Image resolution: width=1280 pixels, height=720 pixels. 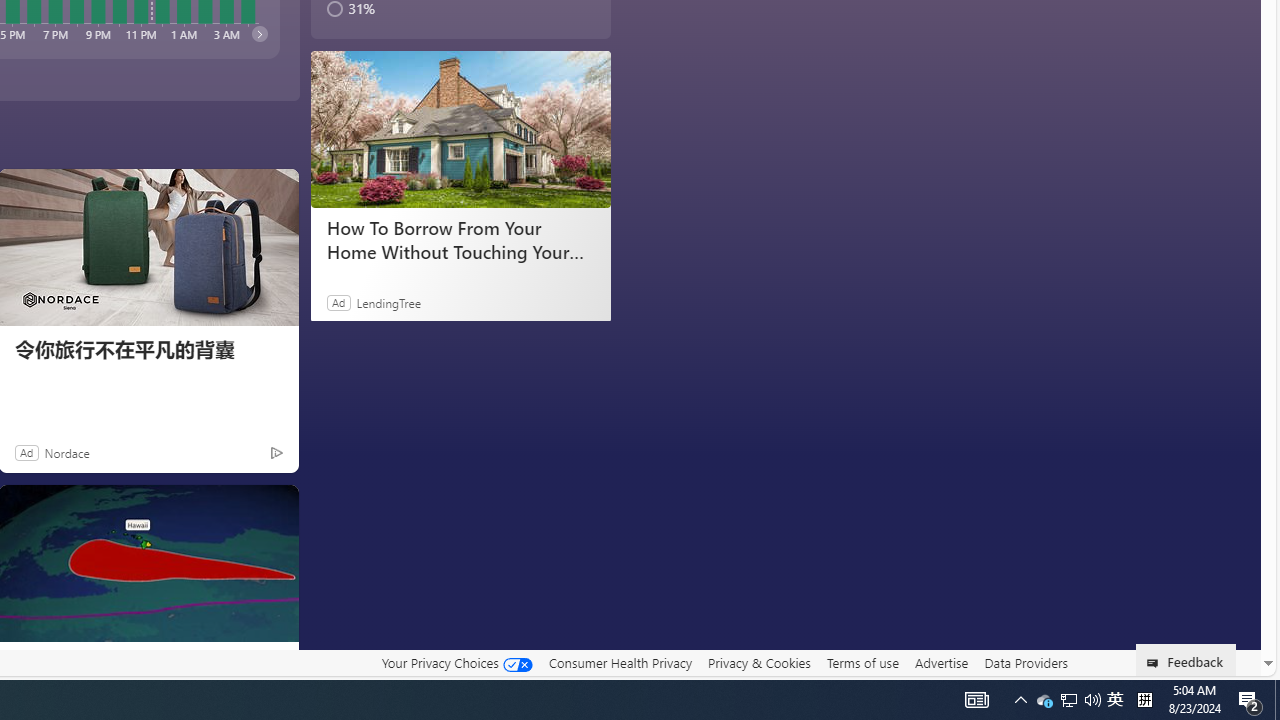 I want to click on LendingTree, so click(x=388, y=302).